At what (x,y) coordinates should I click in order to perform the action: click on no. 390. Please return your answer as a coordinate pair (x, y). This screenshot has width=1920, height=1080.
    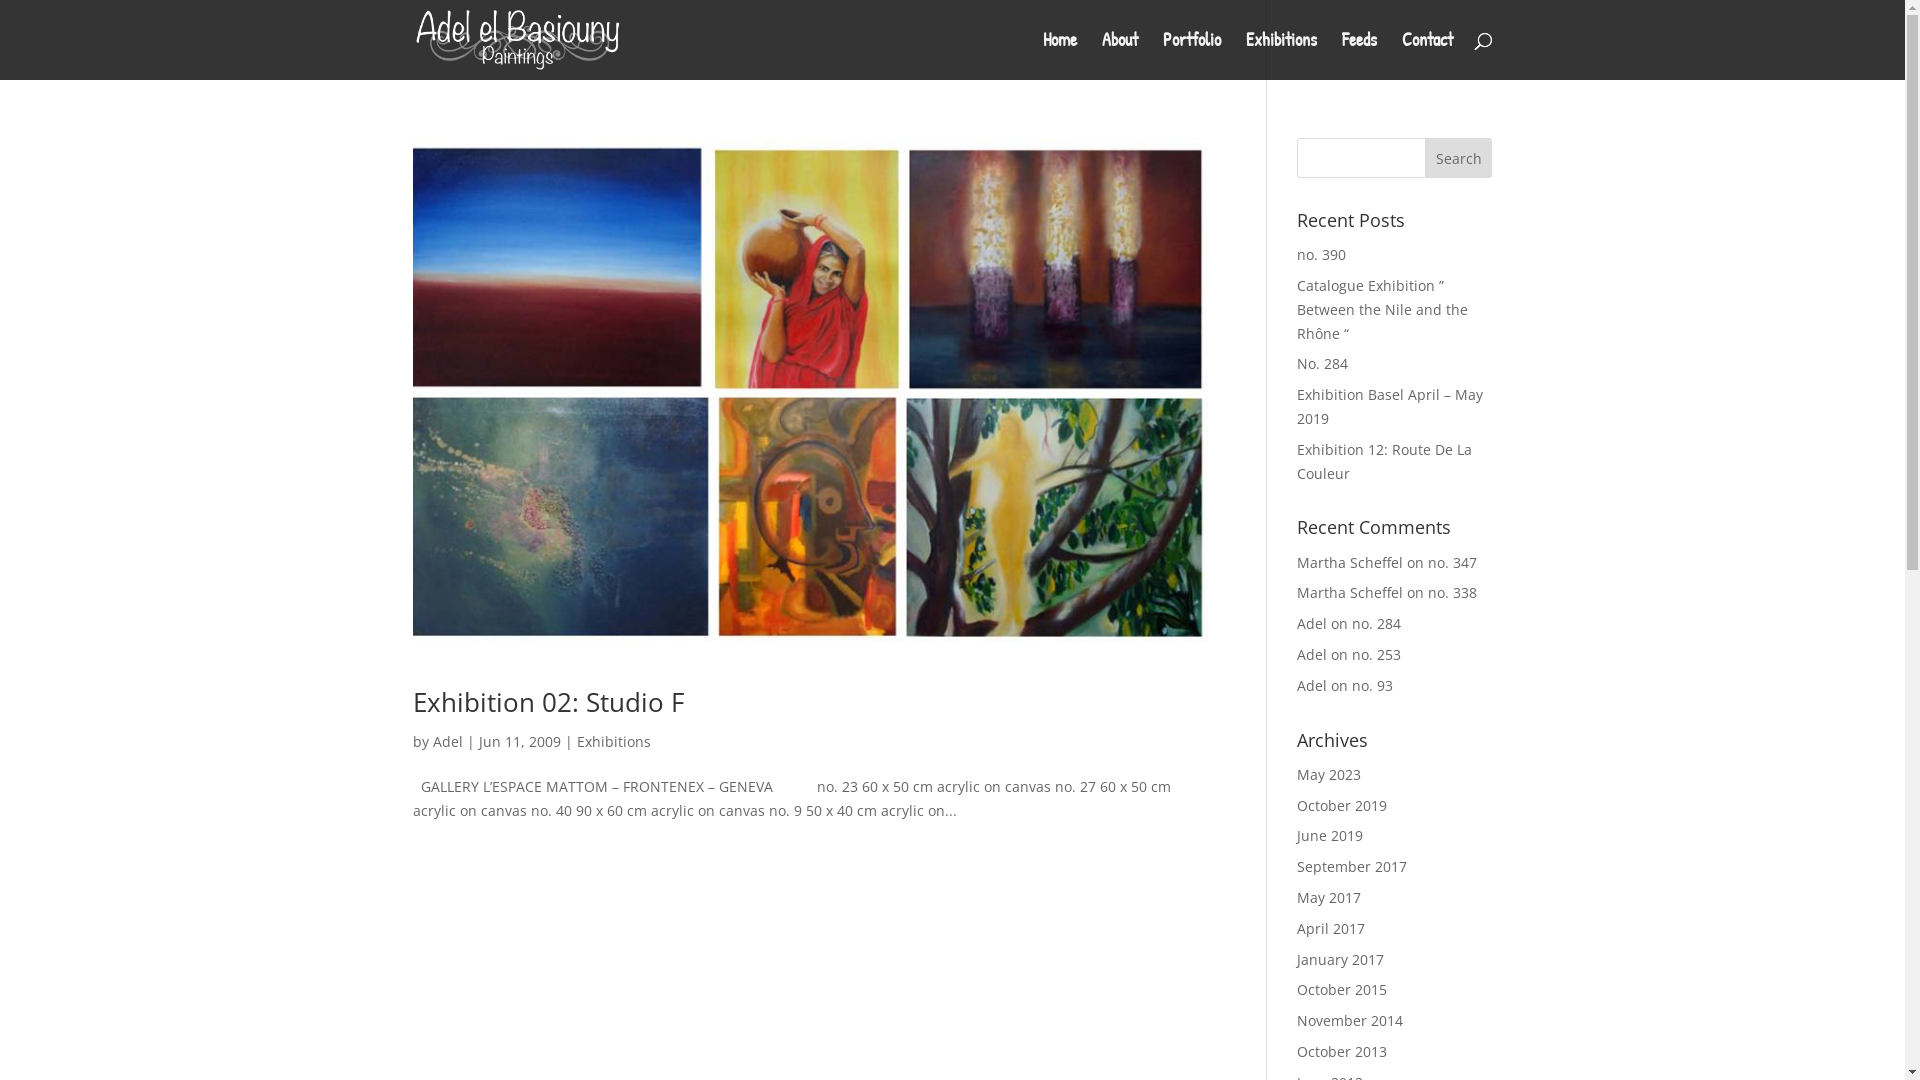
    Looking at the image, I should click on (1322, 254).